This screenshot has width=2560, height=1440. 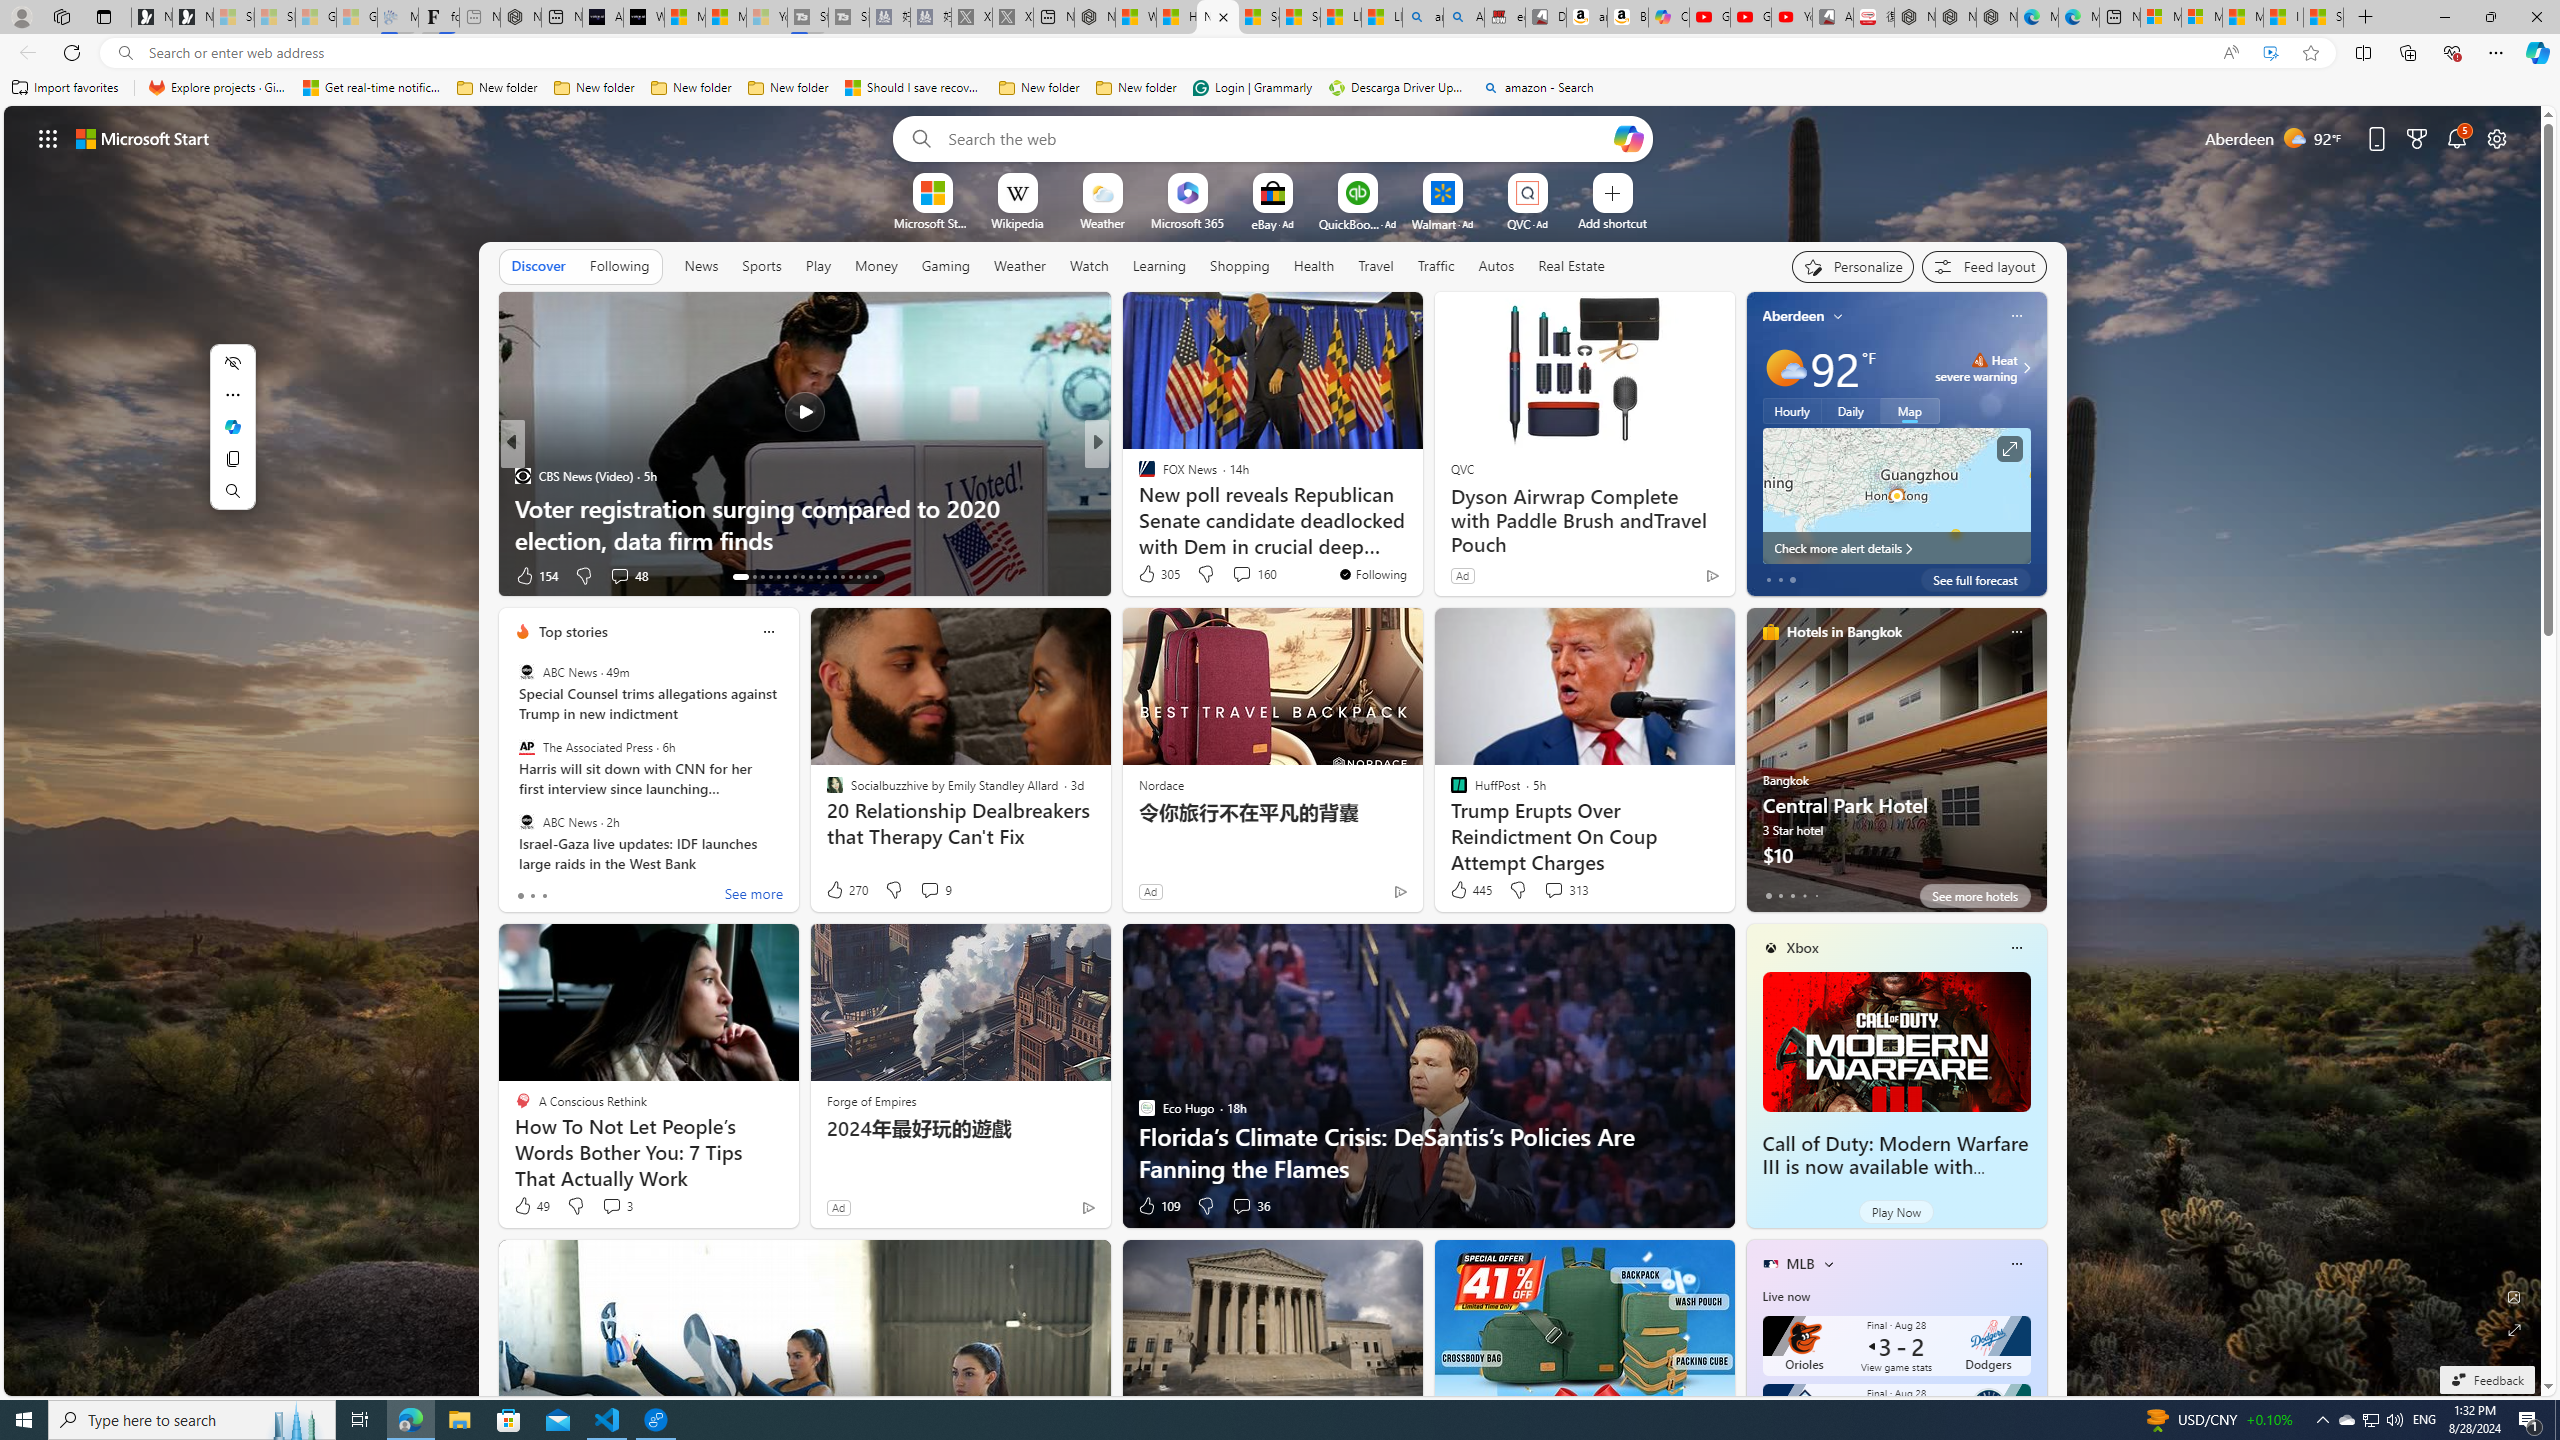 I want to click on My location, so click(x=1838, y=316).